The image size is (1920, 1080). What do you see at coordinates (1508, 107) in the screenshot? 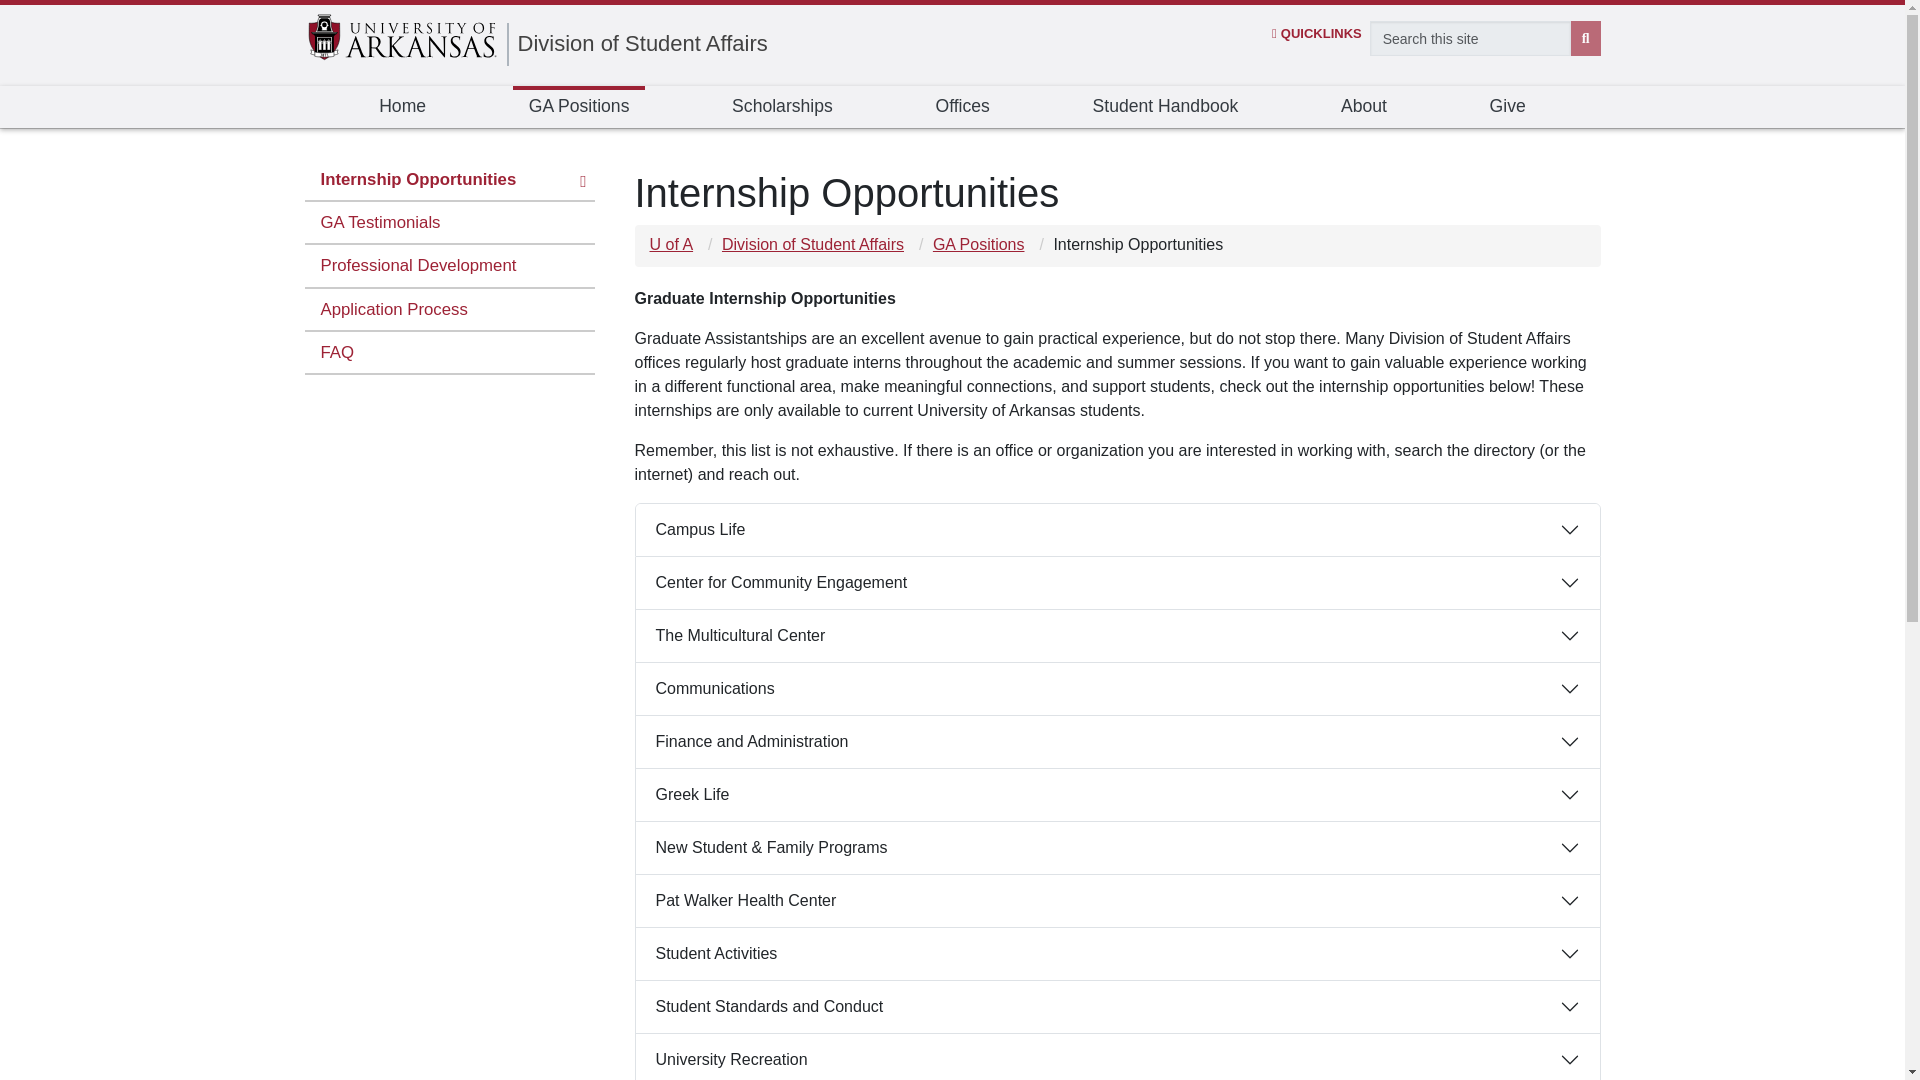
I see `Give` at bounding box center [1508, 107].